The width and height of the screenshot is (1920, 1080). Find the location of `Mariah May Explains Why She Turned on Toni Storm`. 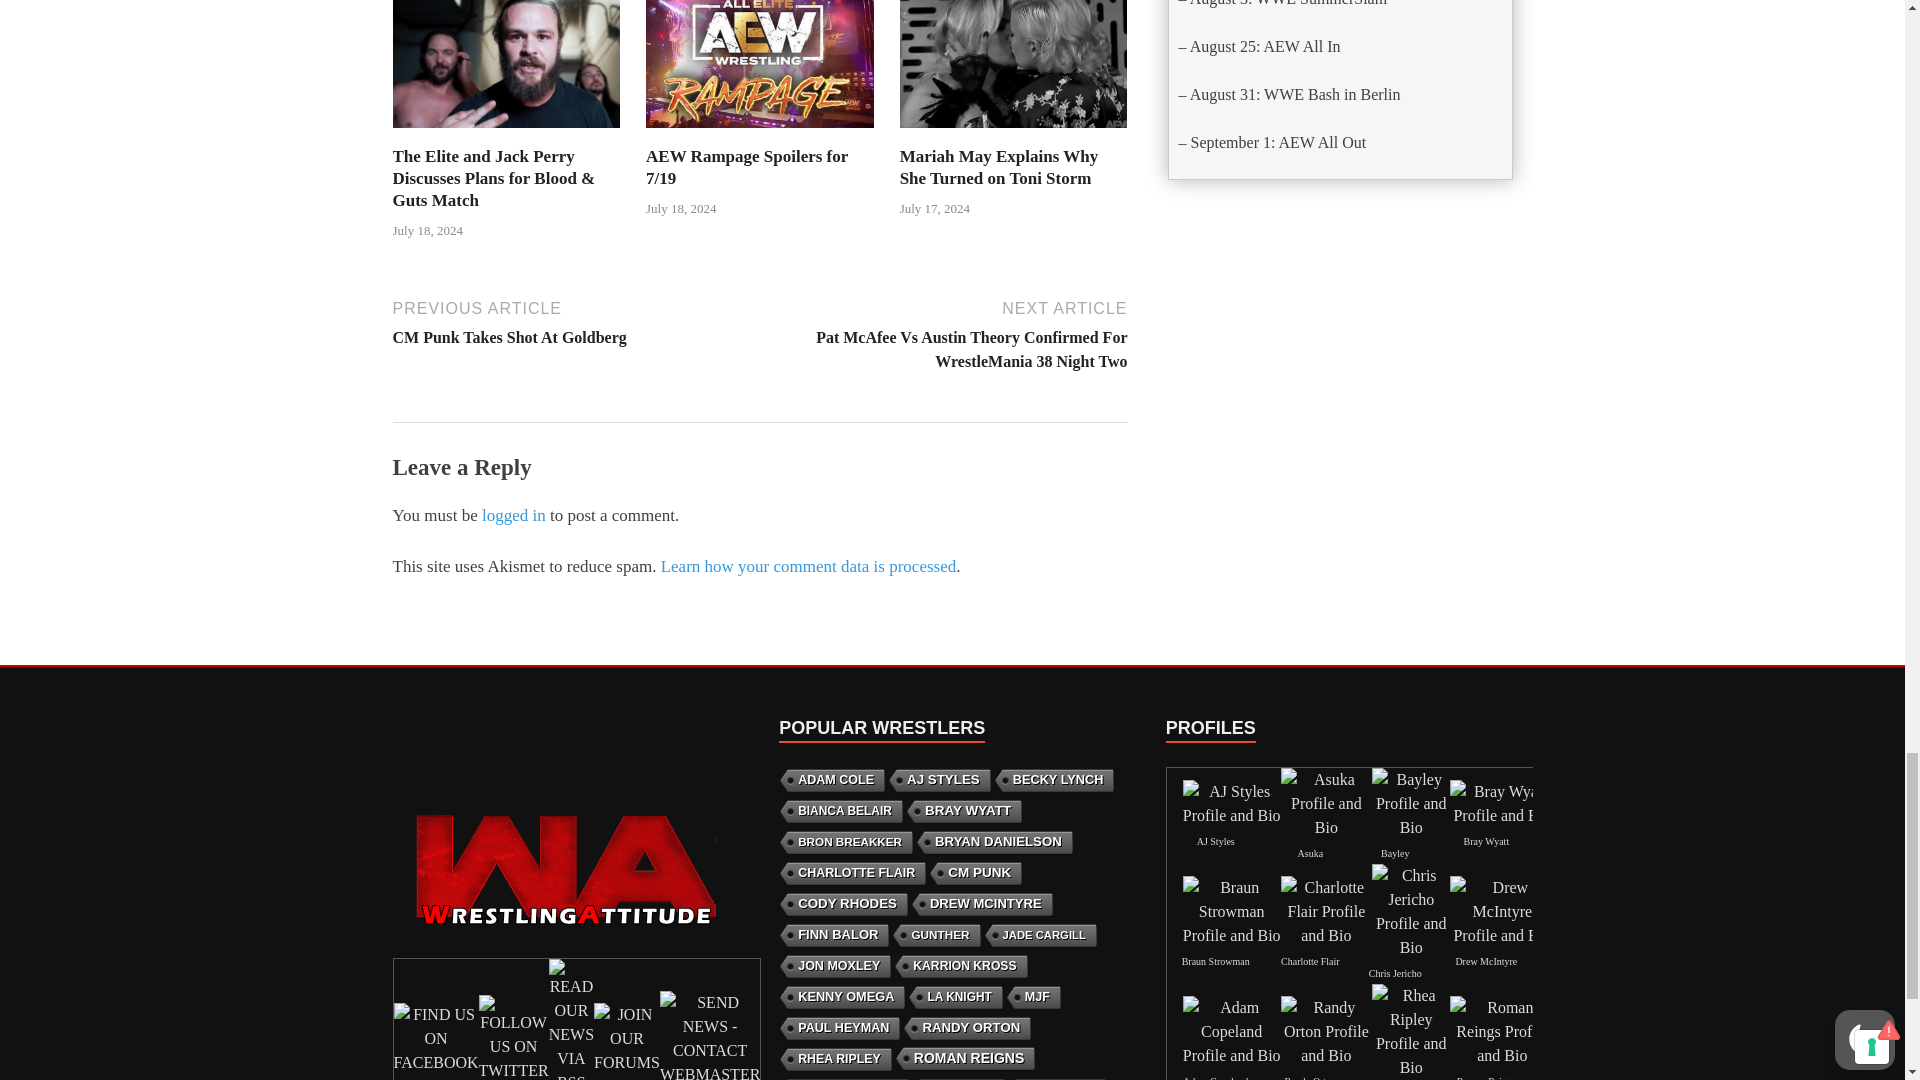

Mariah May Explains Why She Turned on Toni Storm is located at coordinates (999, 166).